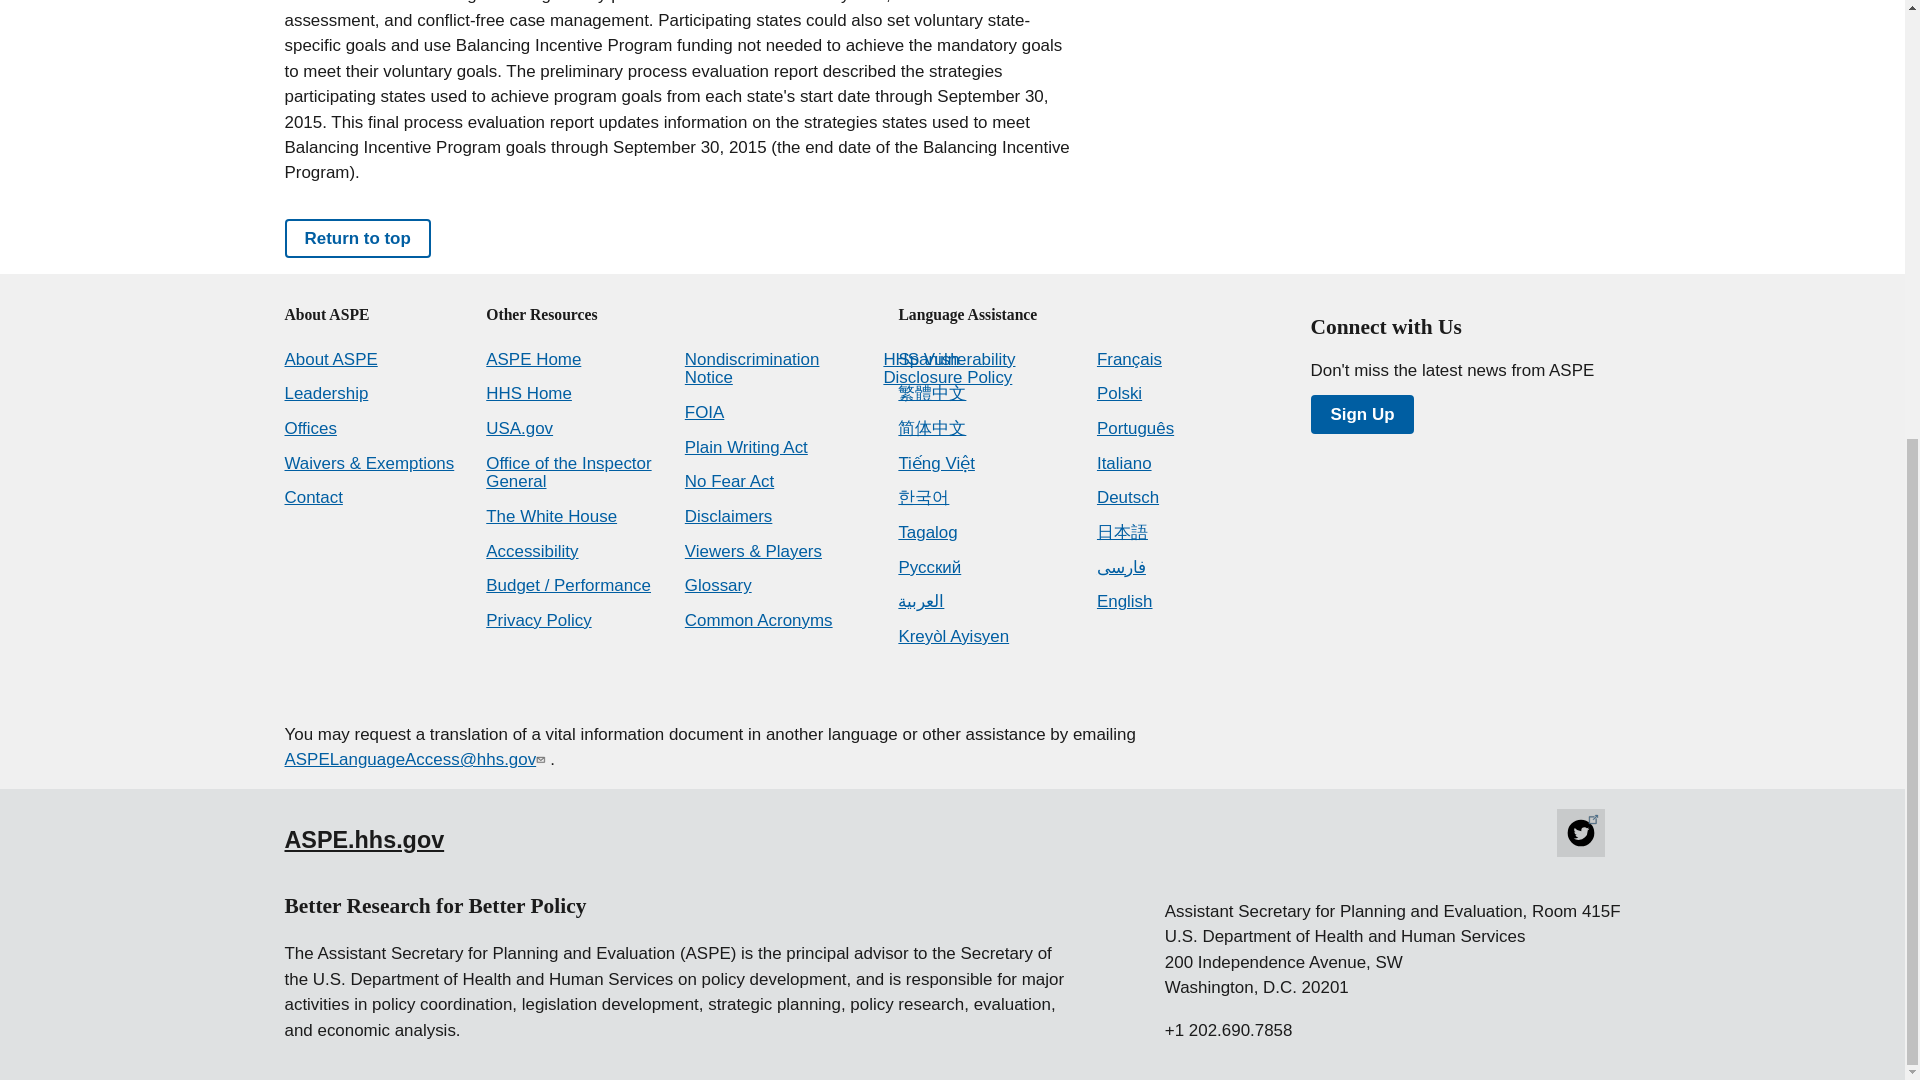 The height and width of the screenshot is (1080, 1920). Describe the element at coordinates (752, 368) in the screenshot. I see `Nondiscrimination Notice` at that location.